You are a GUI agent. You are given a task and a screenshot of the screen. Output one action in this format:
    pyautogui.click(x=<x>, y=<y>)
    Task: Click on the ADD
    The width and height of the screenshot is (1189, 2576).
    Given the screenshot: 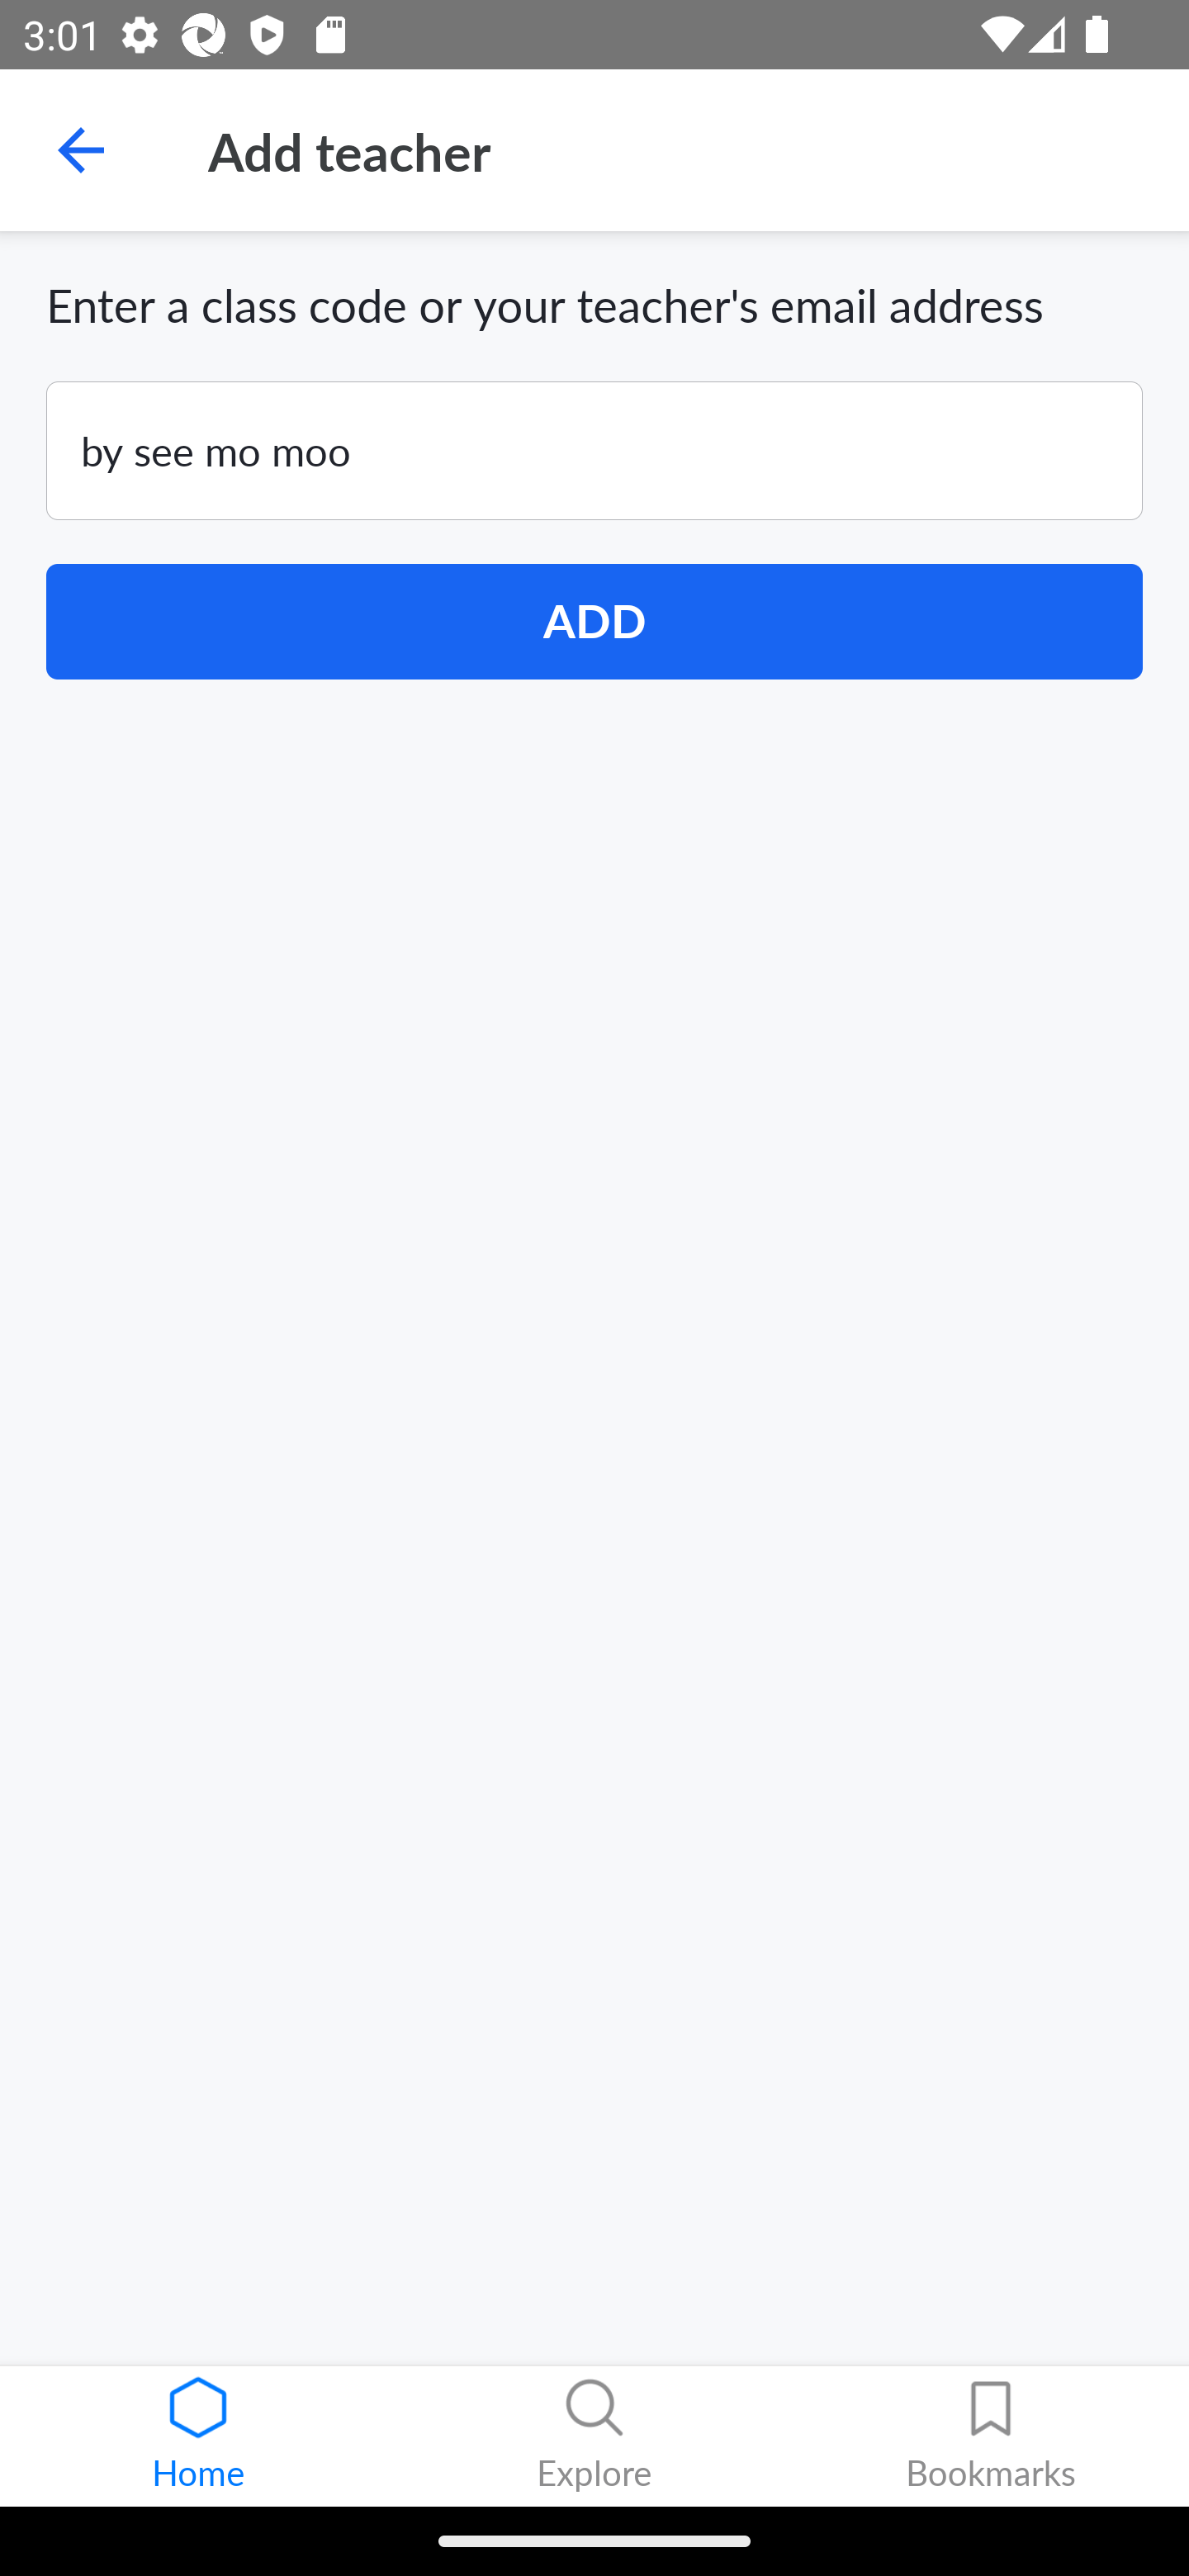 What is the action you would take?
    pyautogui.click(x=594, y=622)
    